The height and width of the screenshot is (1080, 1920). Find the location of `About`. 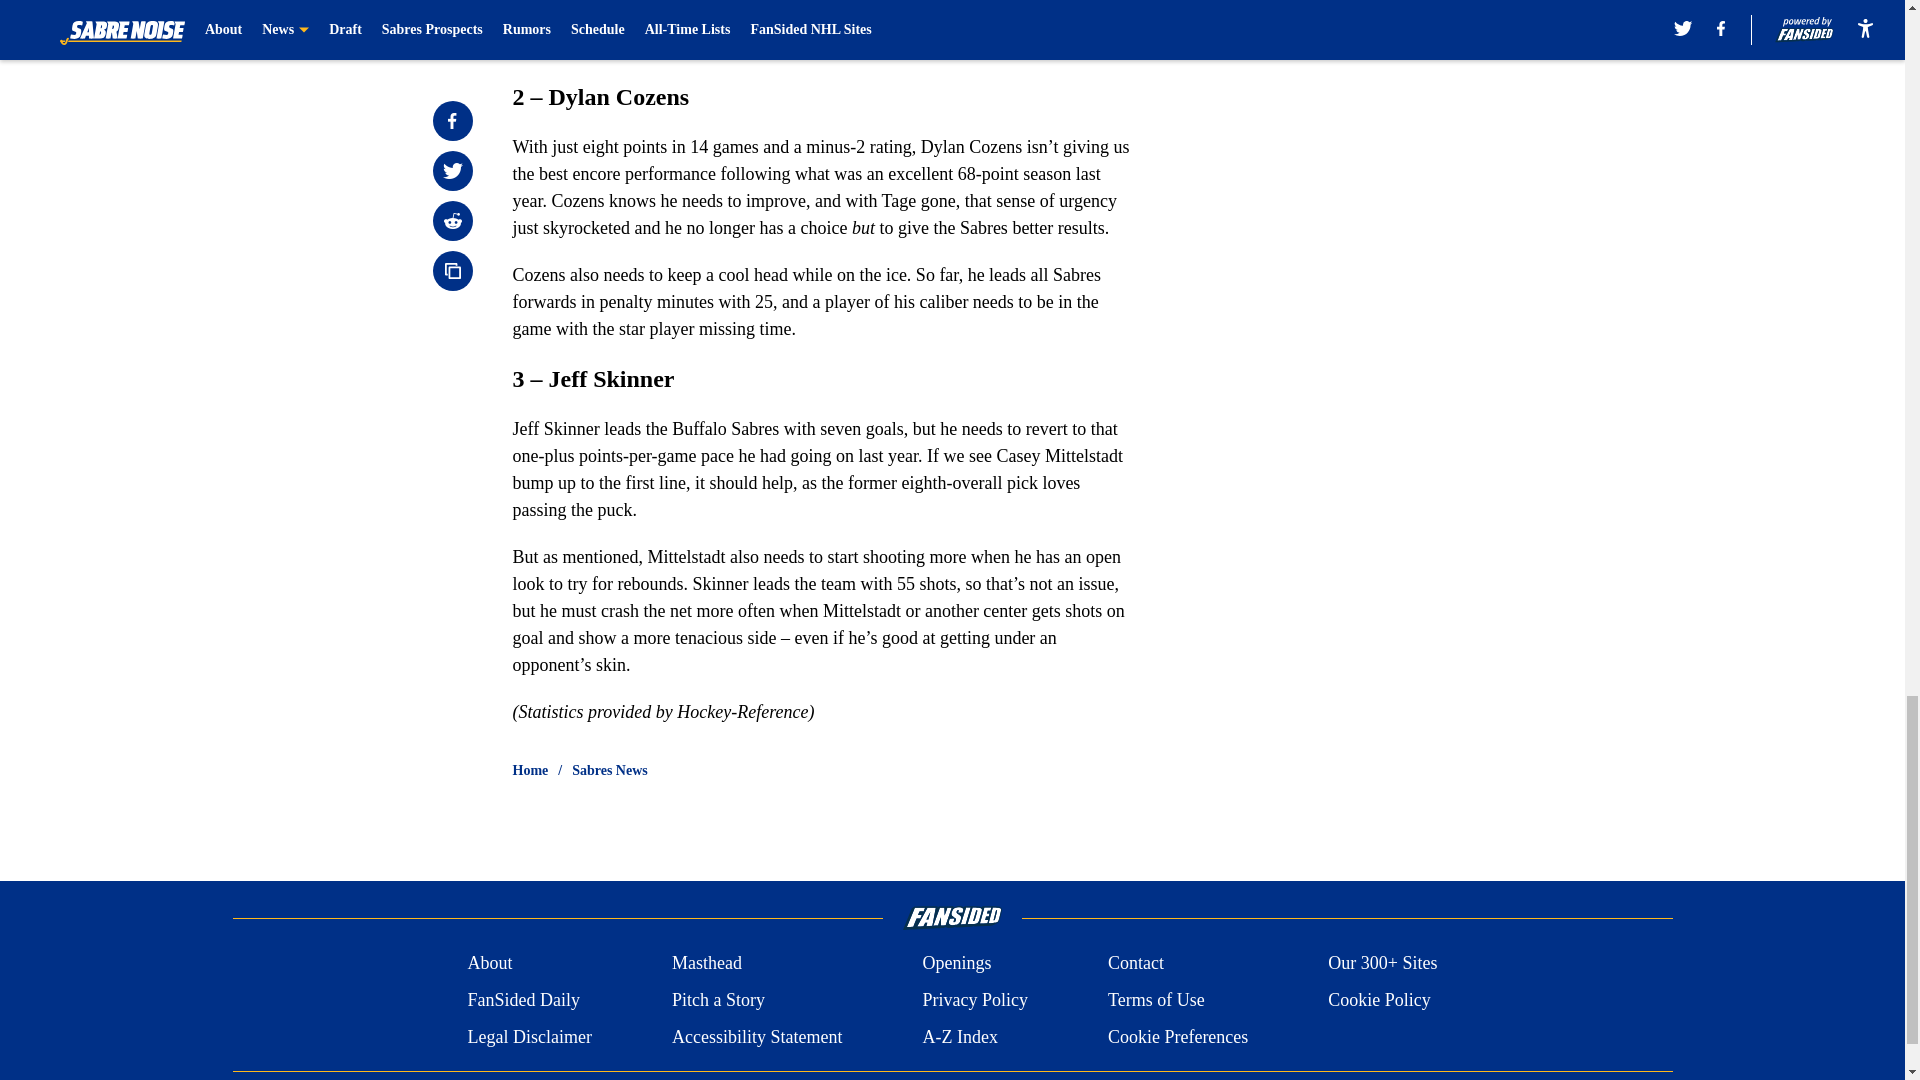

About is located at coordinates (489, 964).